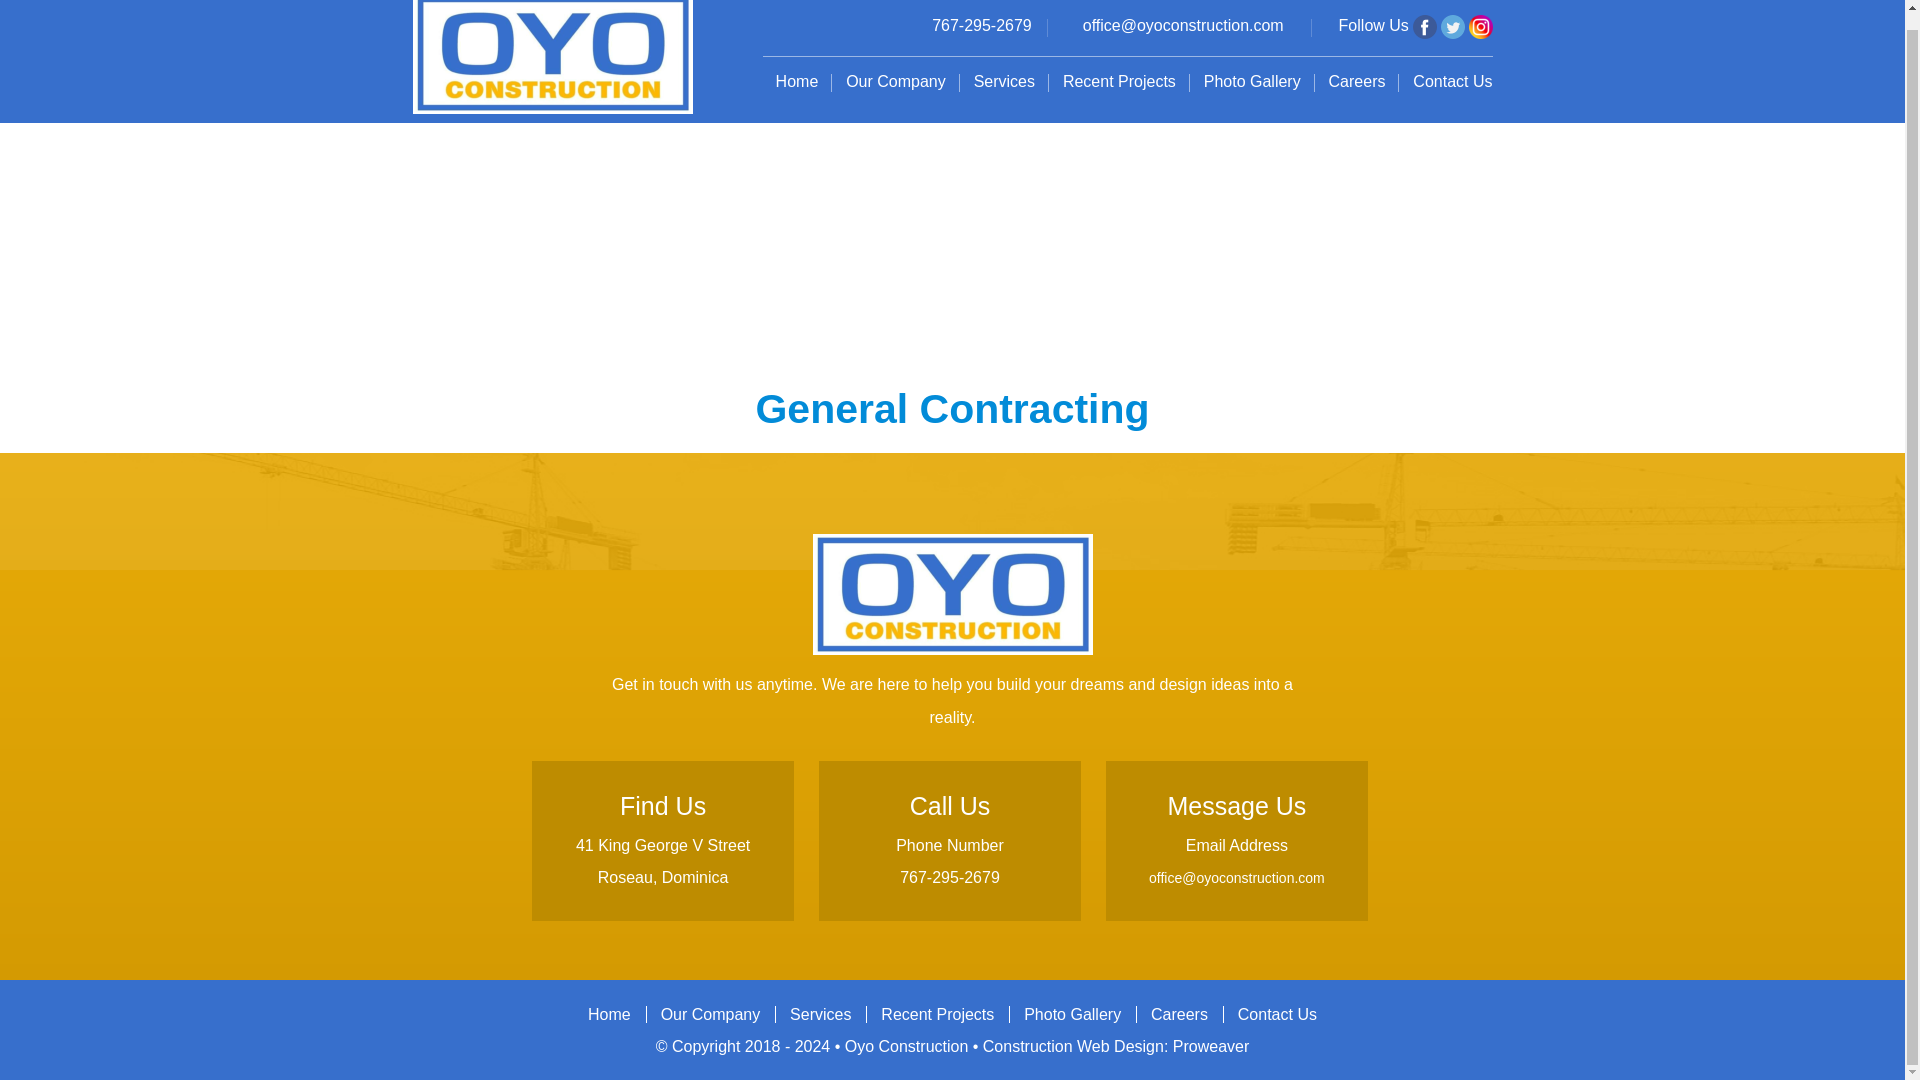 Image resolution: width=1920 pixels, height=1080 pixels. What do you see at coordinates (710, 1002) in the screenshot?
I see `Our Company` at bounding box center [710, 1002].